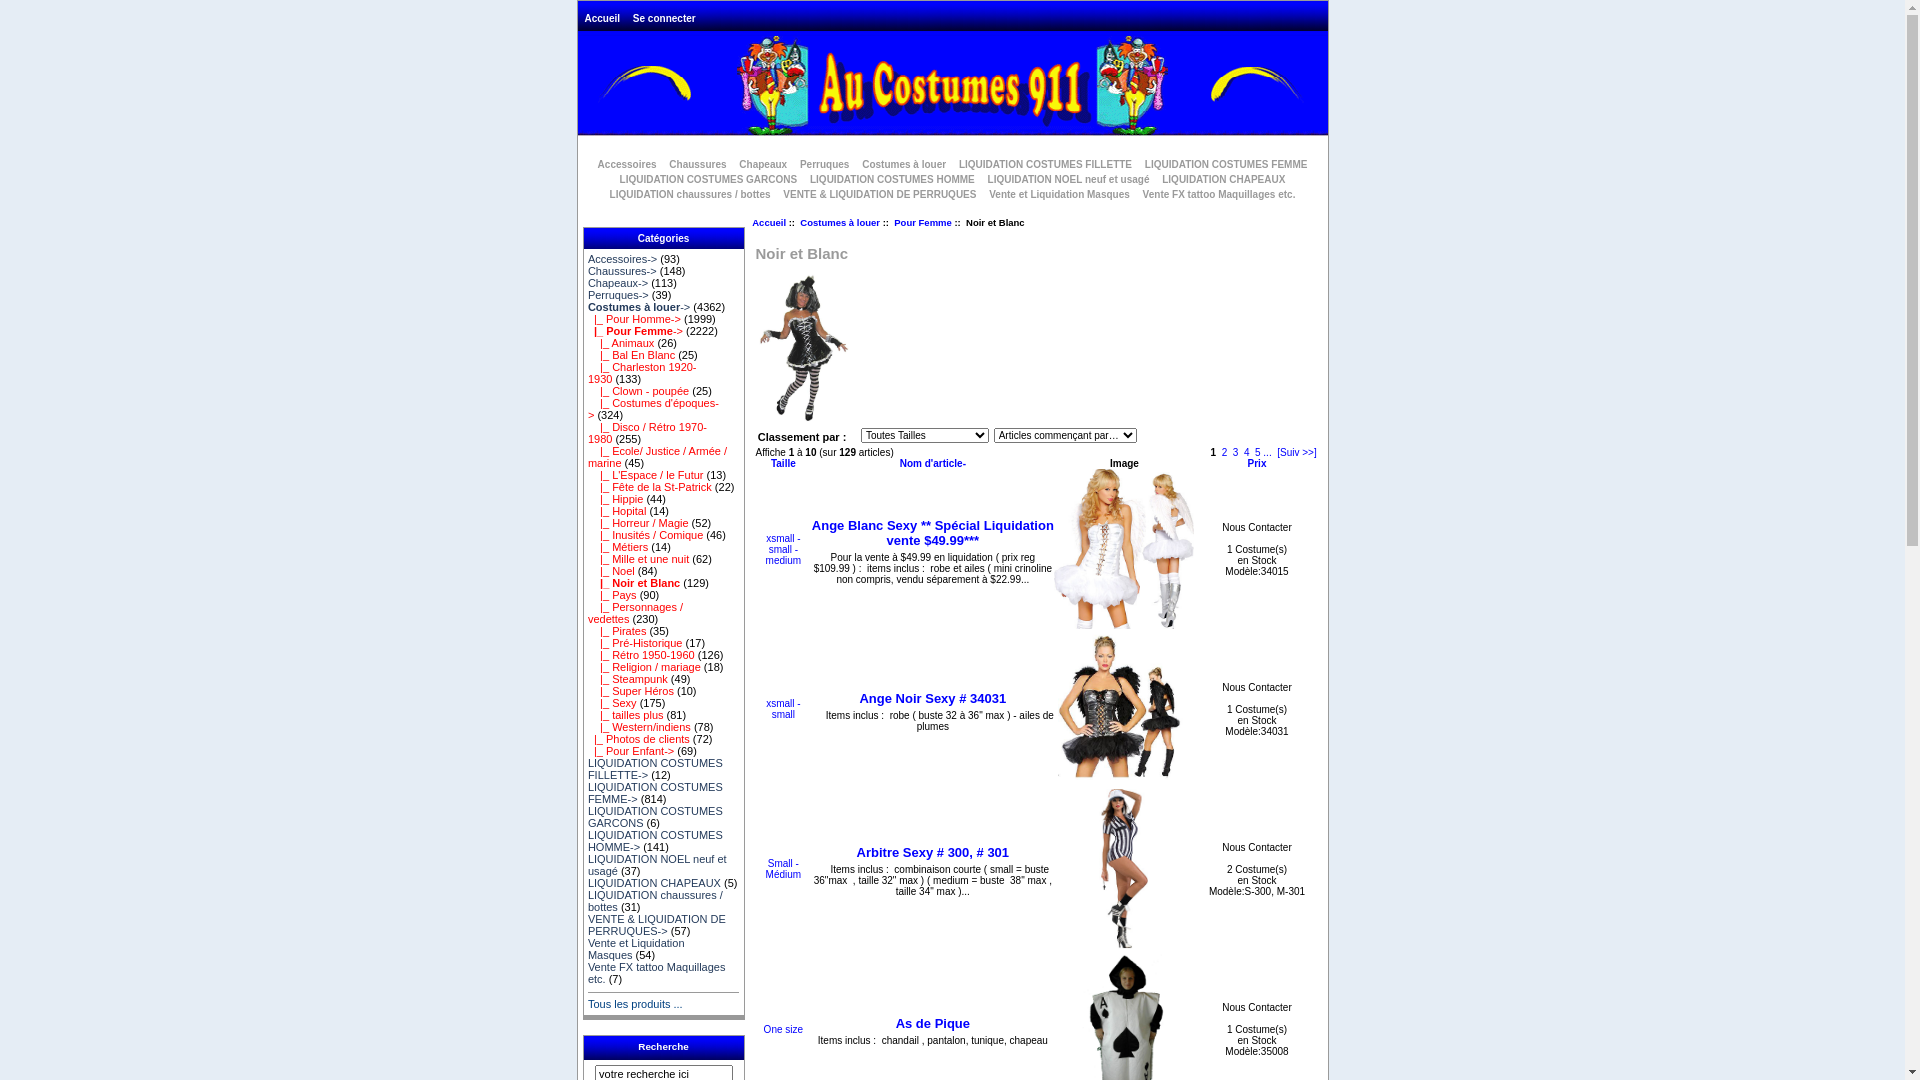 The width and height of the screenshot is (1920, 1080). What do you see at coordinates (636, 331) in the screenshot?
I see `  |_ Pour Femme->` at bounding box center [636, 331].